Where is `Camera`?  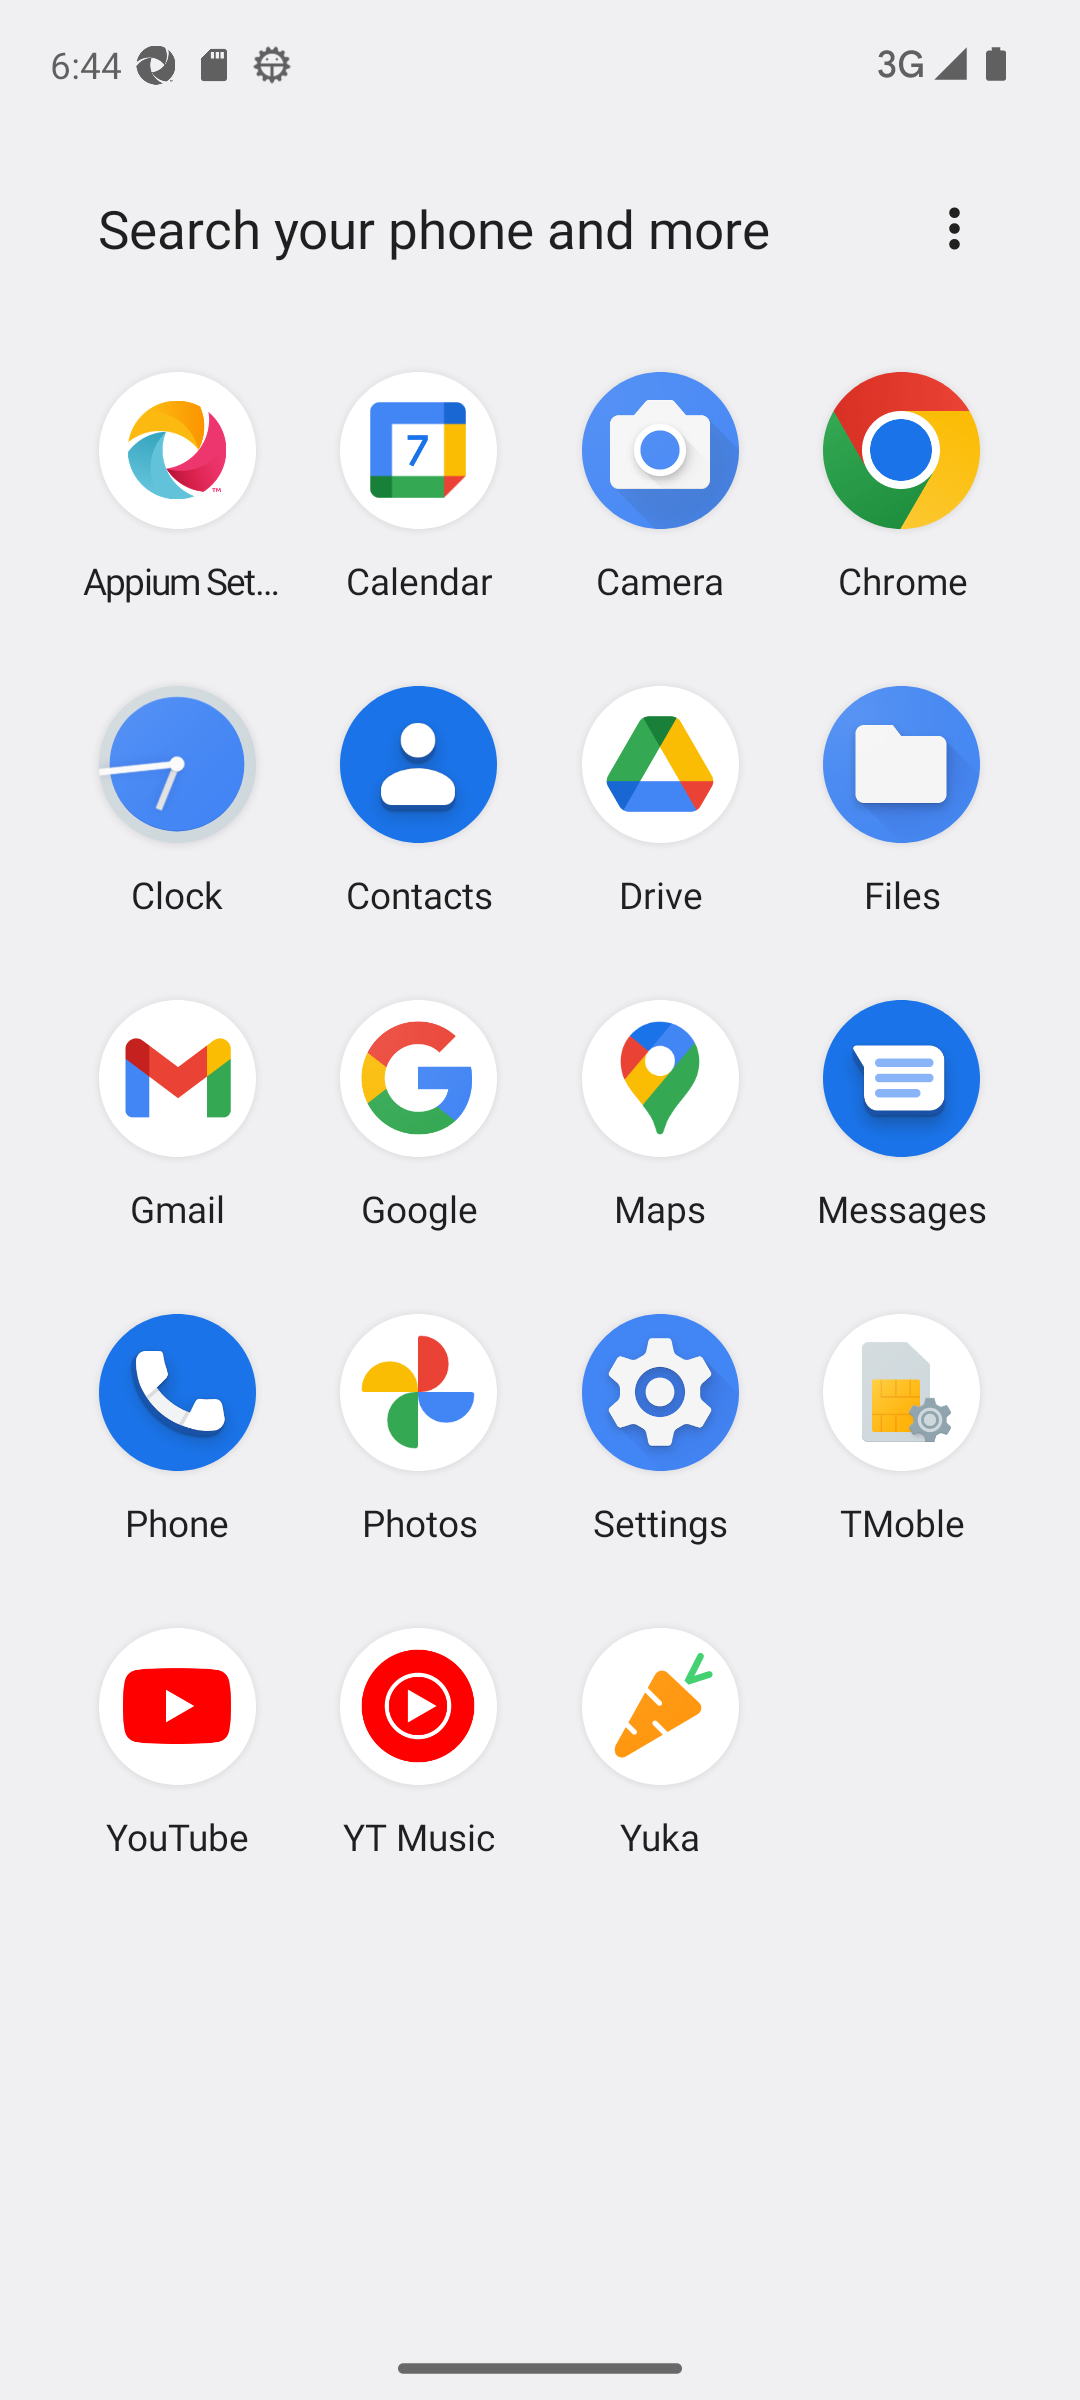
Camera is located at coordinates (660, 486).